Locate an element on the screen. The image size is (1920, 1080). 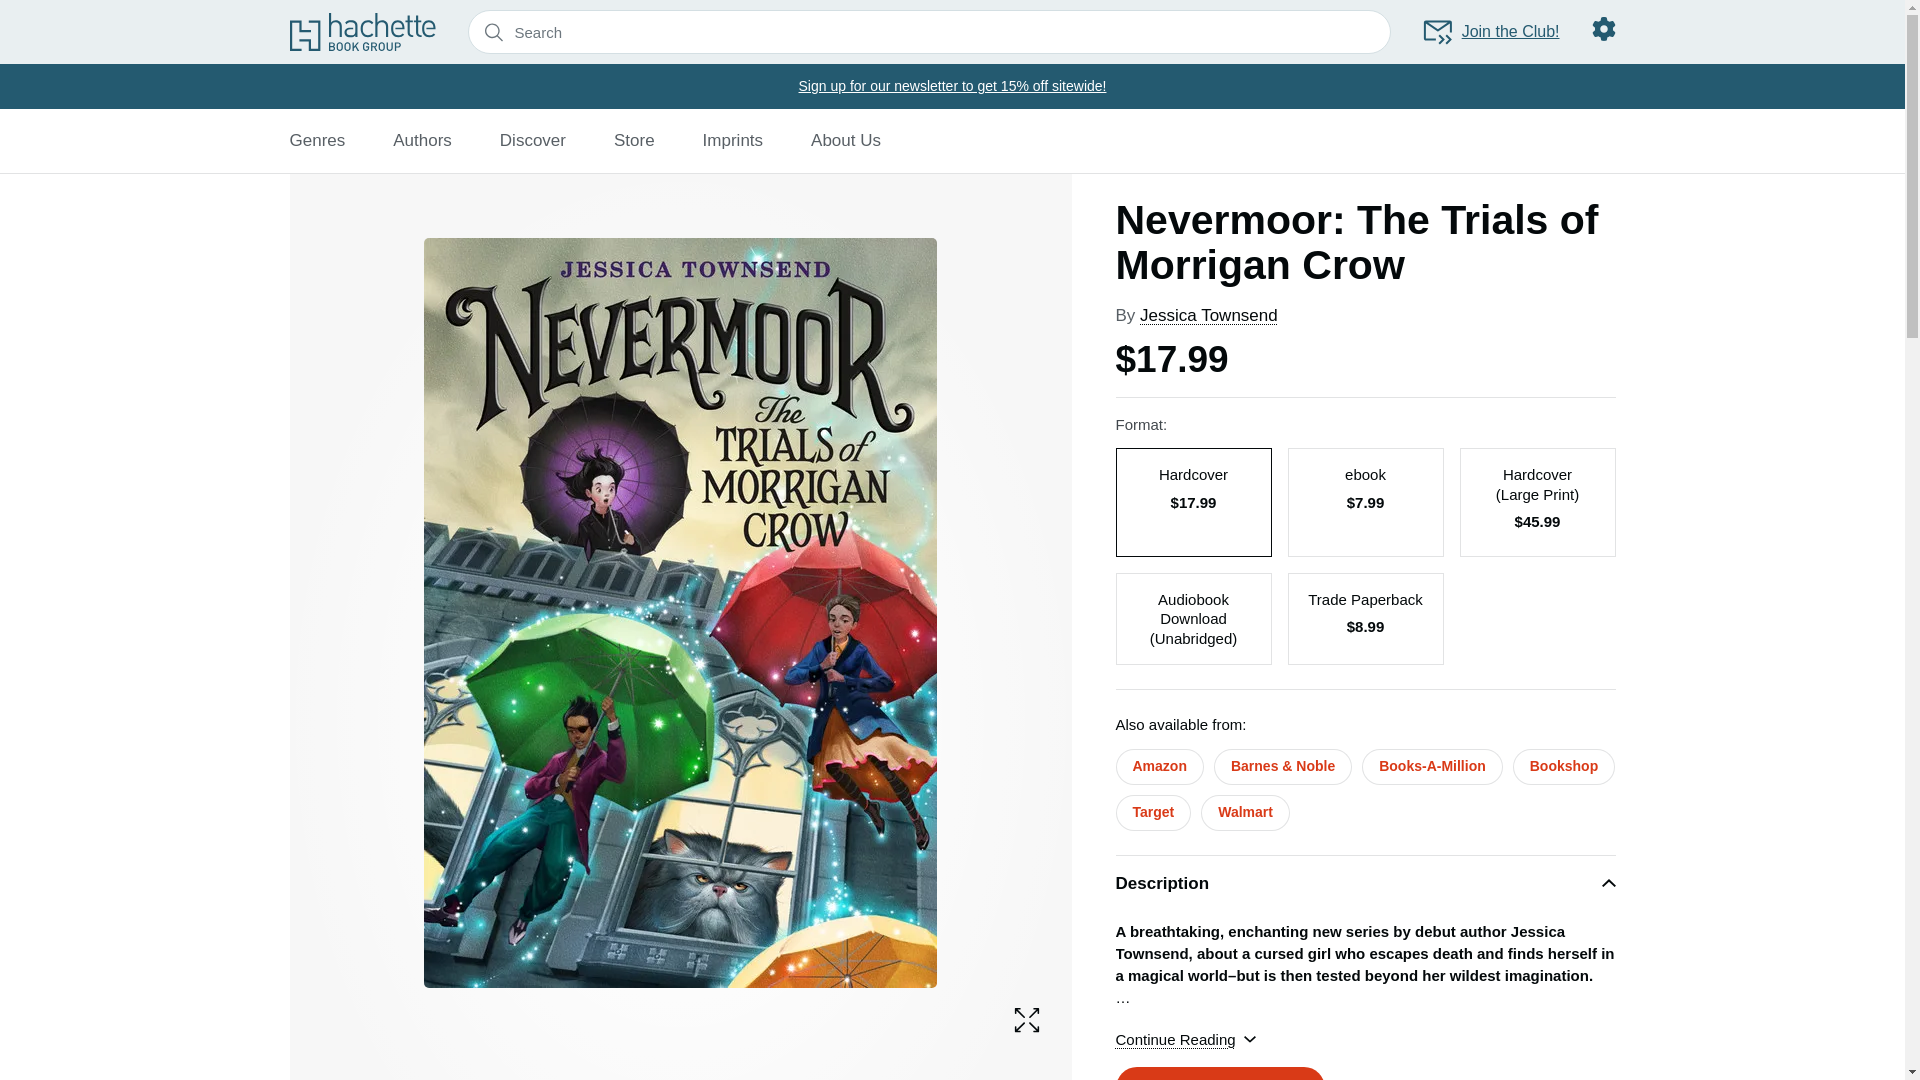
Genres is located at coordinates (317, 140).